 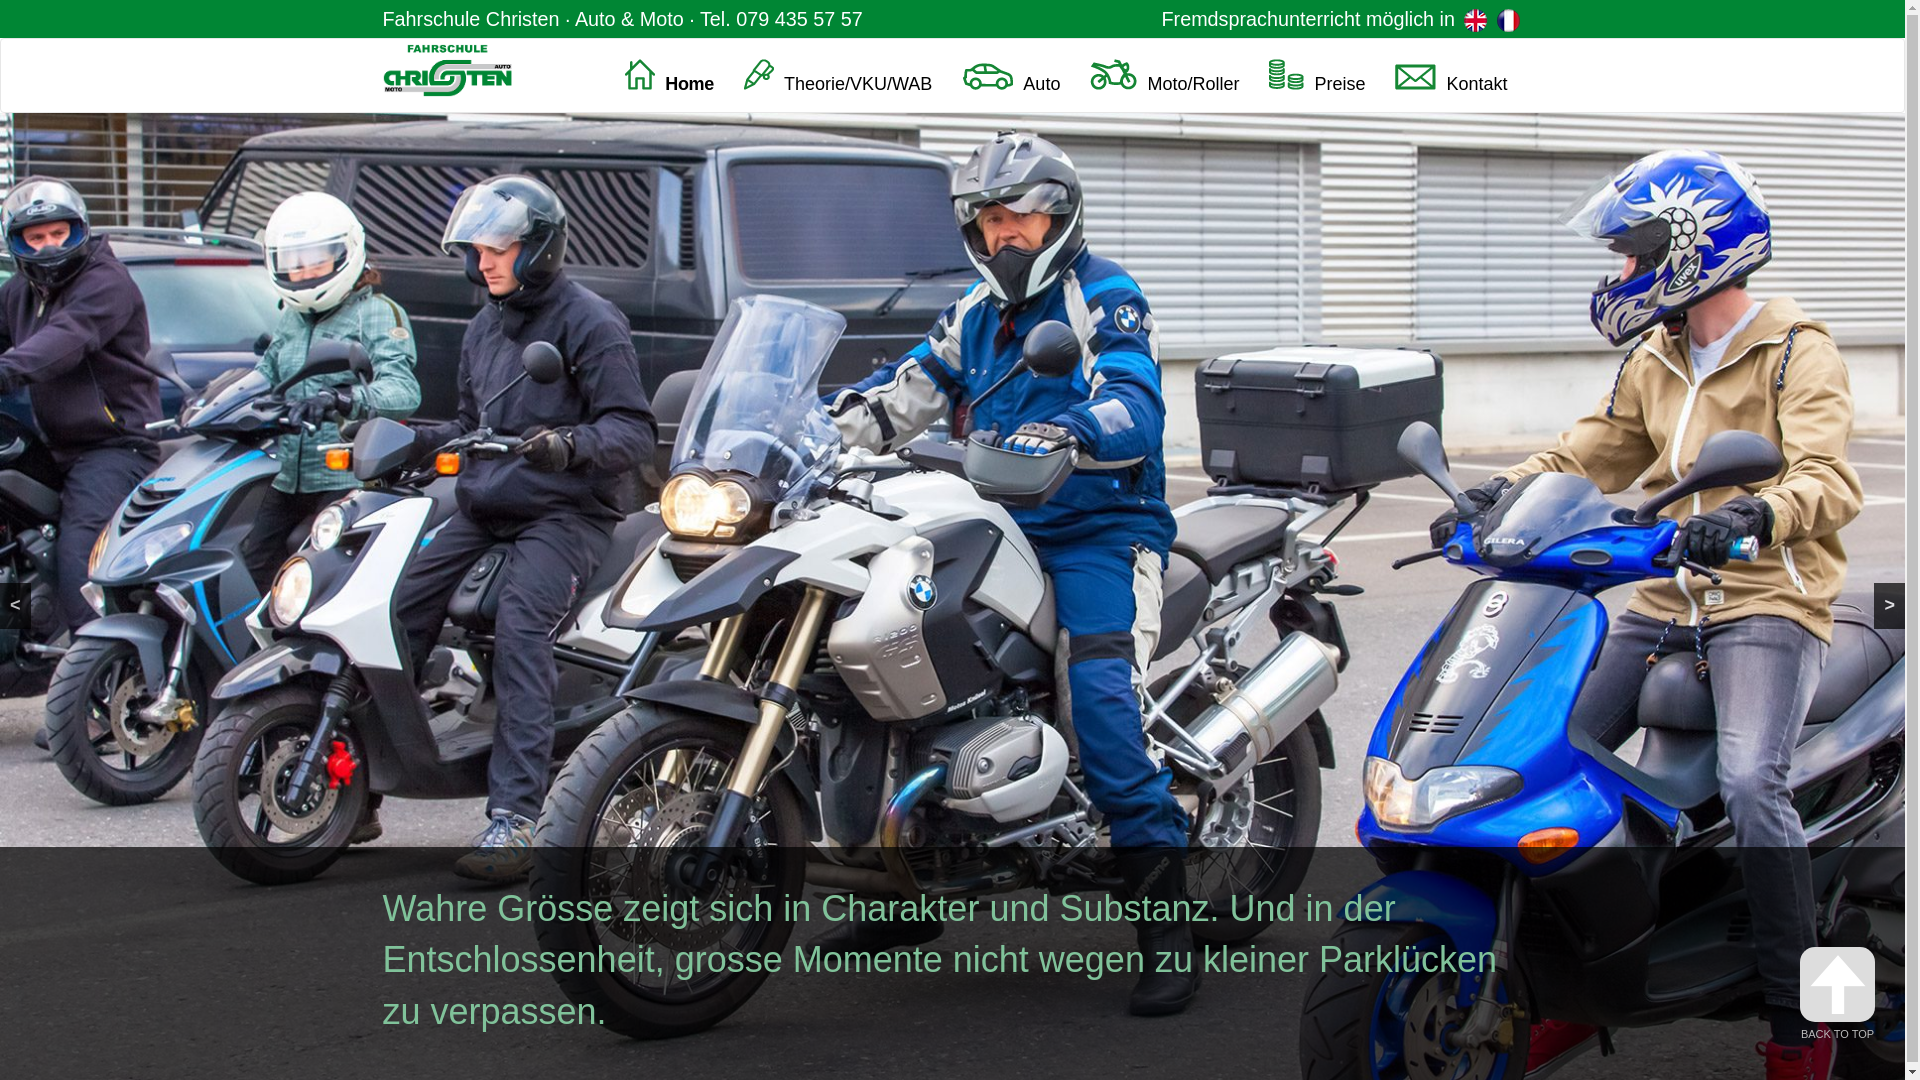 What do you see at coordinates (1164, 74) in the screenshot?
I see `Moto/Roller` at bounding box center [1164, 74].